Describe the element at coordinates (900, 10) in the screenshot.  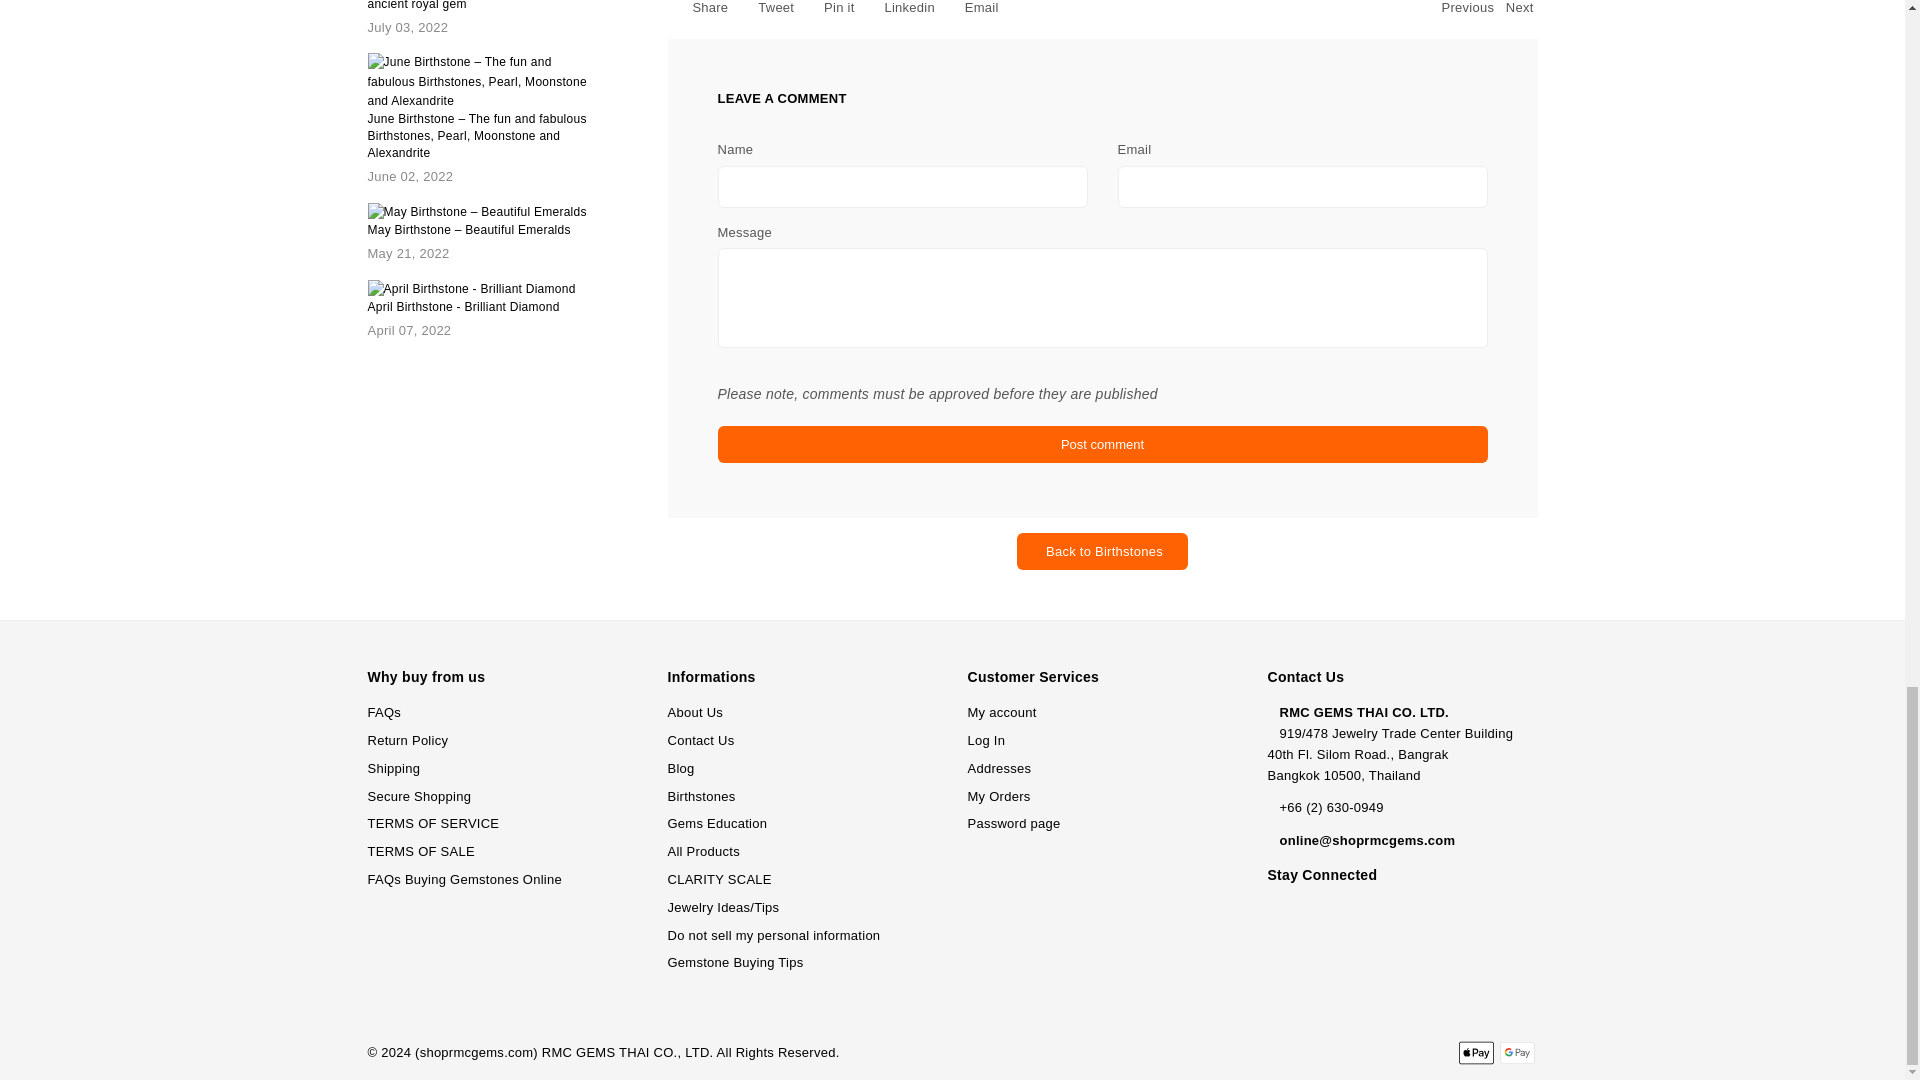
I see `Share on Linkedin` at that location.